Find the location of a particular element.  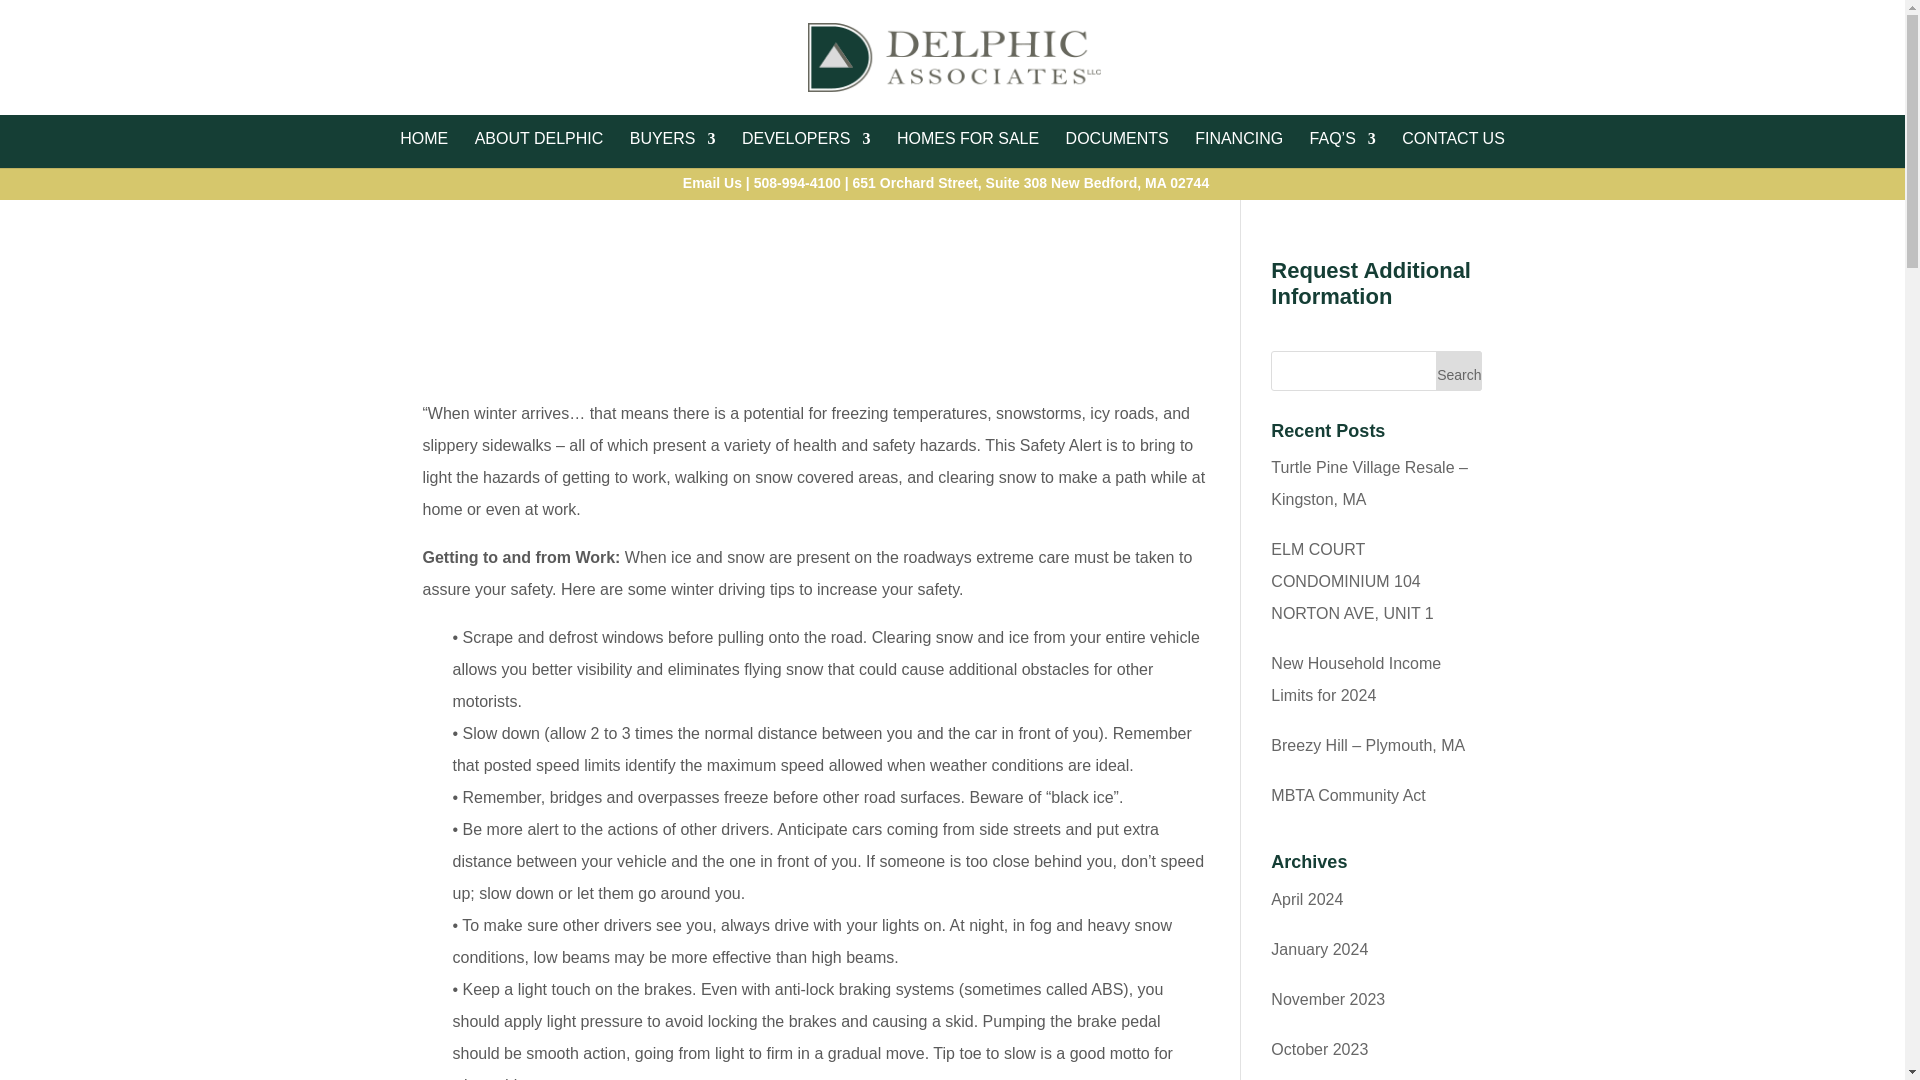

ELM COURT CONDOMINIUM 104 NORTON AVE, UNIT 1 is located at coordinates (1352, 582).